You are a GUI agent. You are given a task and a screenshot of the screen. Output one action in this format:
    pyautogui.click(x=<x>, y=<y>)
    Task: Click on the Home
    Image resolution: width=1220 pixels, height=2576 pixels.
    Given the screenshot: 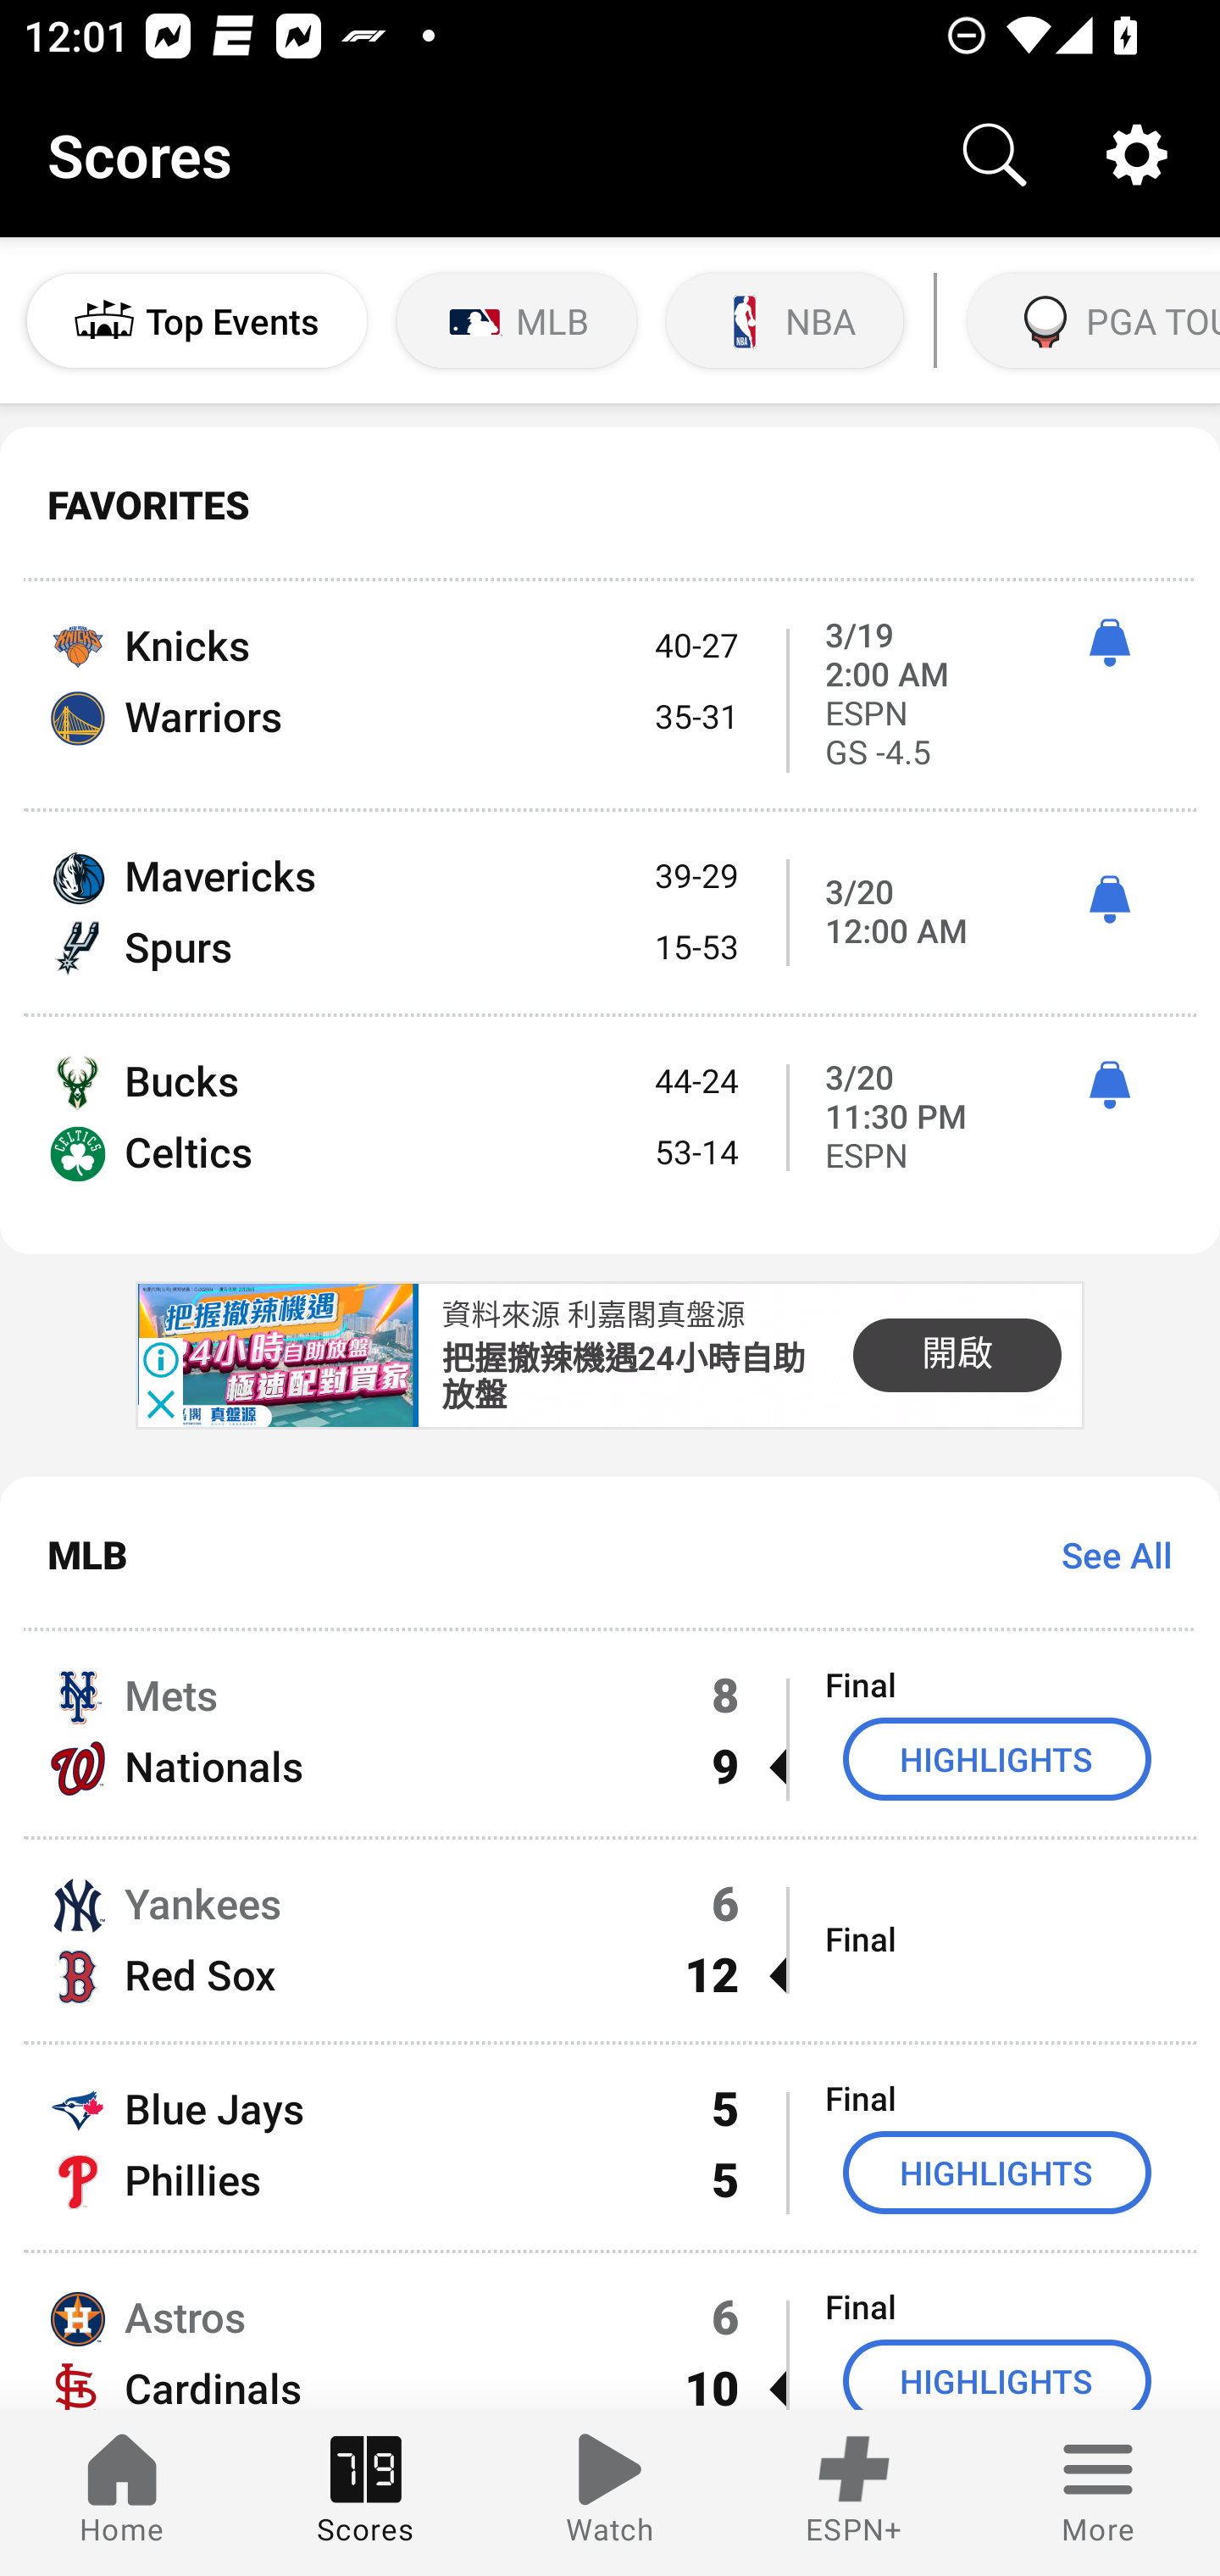 What is the action you would take?
    pyautogui.click(x=122, y=2493)
    